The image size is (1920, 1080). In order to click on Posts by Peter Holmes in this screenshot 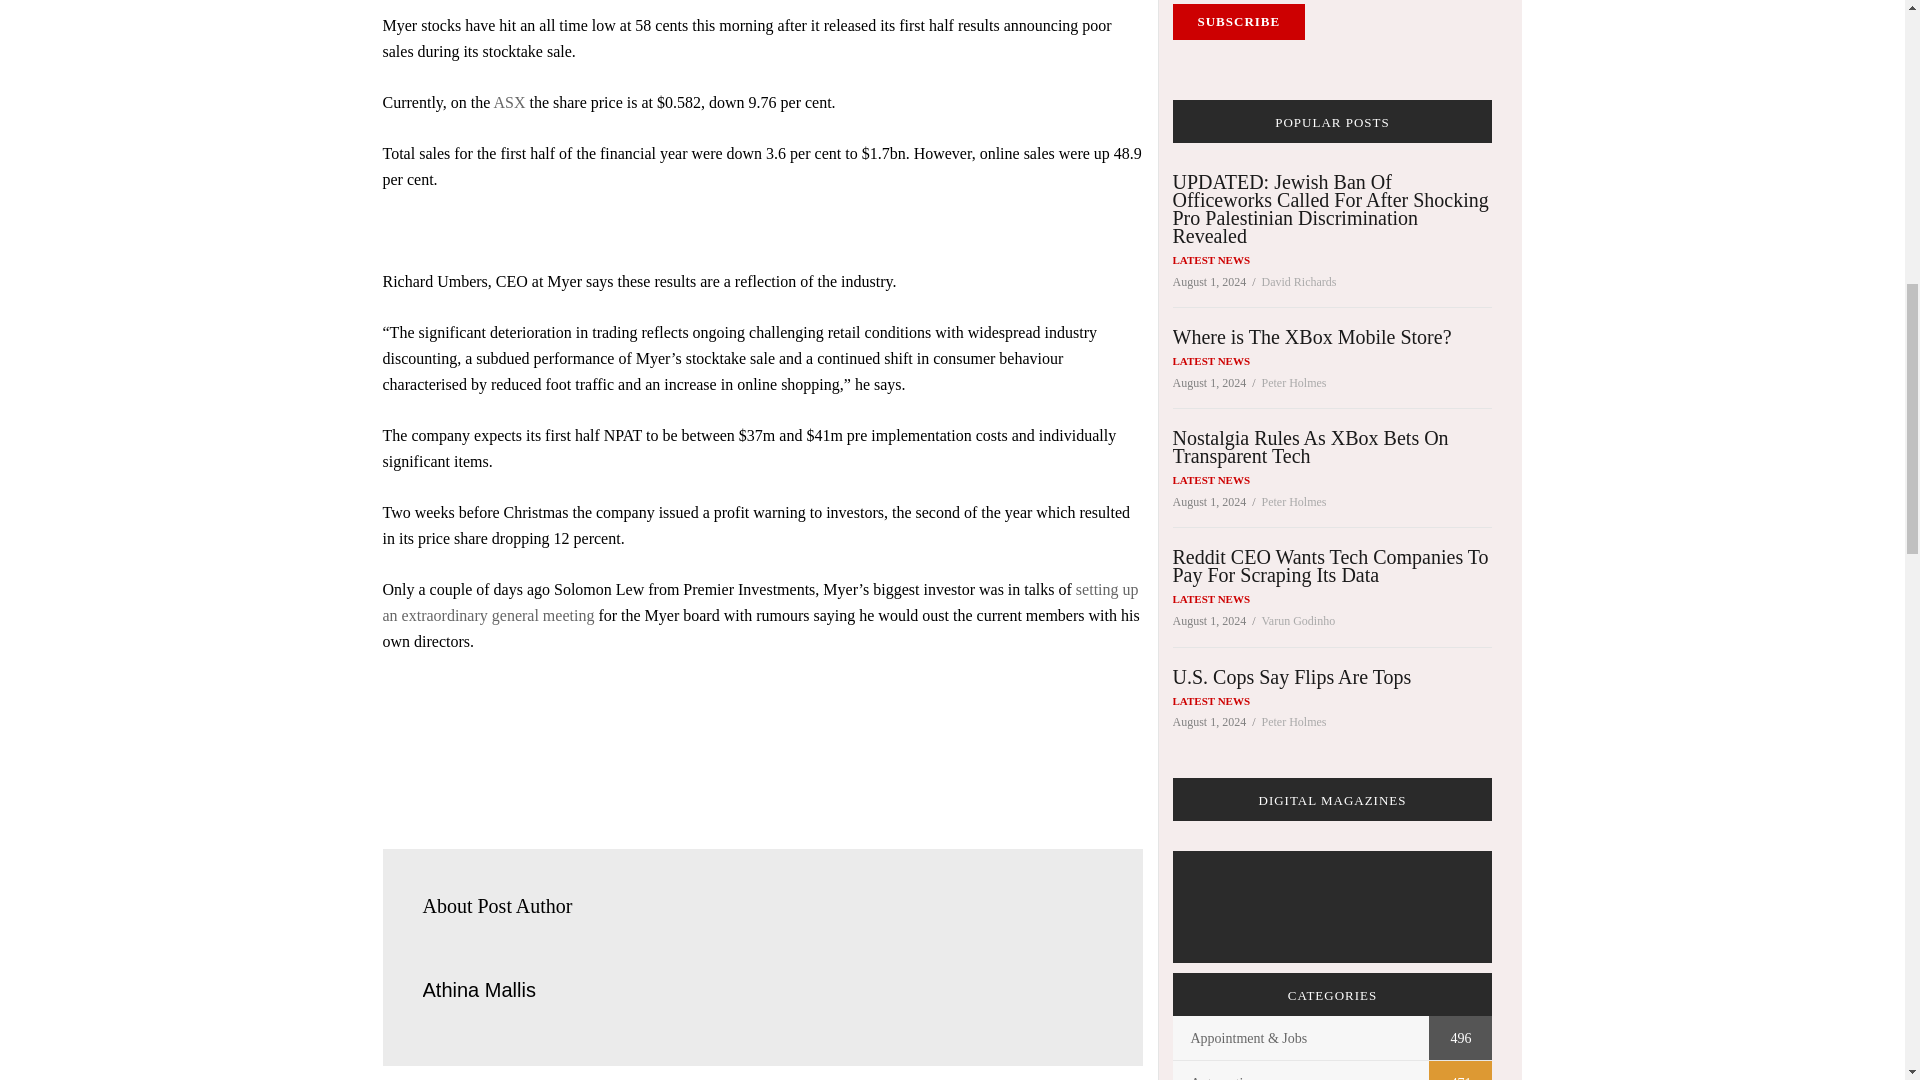, I will do `click(1294, 501)`.